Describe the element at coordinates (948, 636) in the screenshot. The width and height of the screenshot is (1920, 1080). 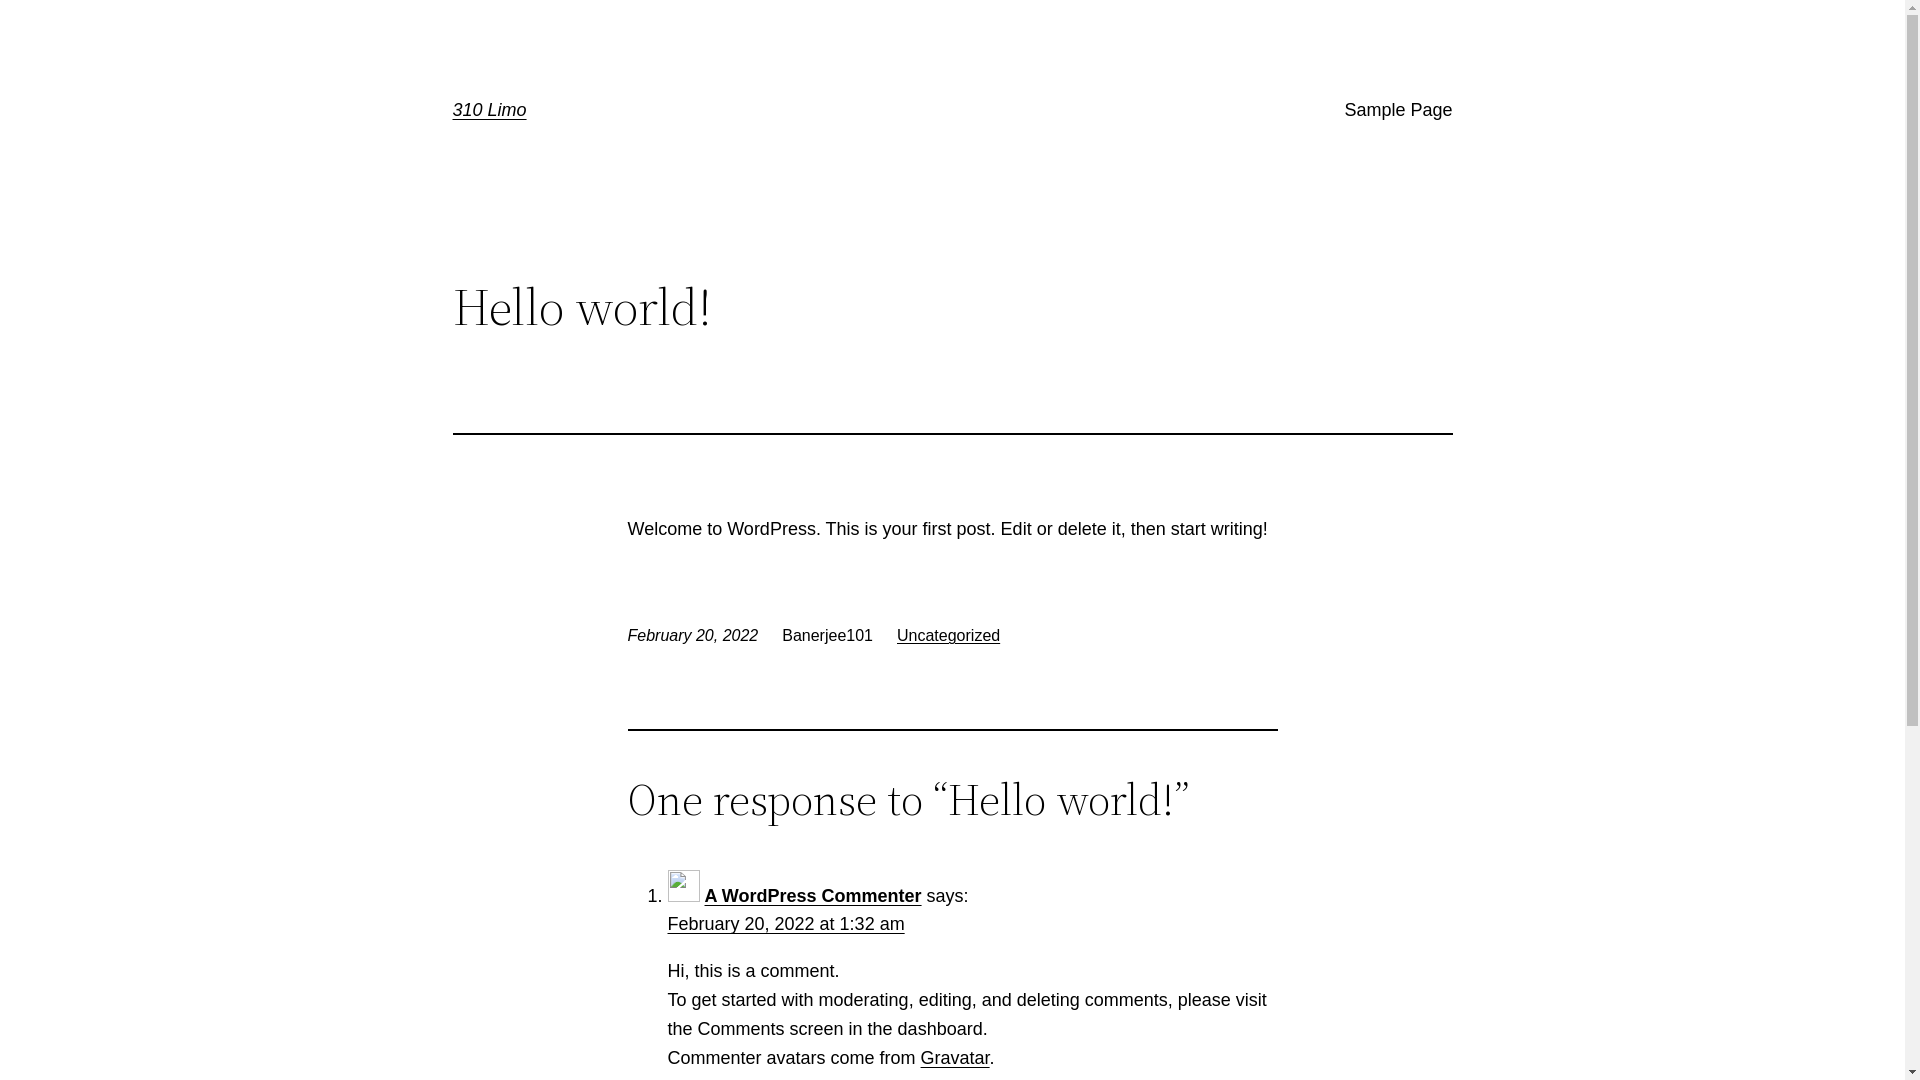
I see `Uncategorized` at that location.